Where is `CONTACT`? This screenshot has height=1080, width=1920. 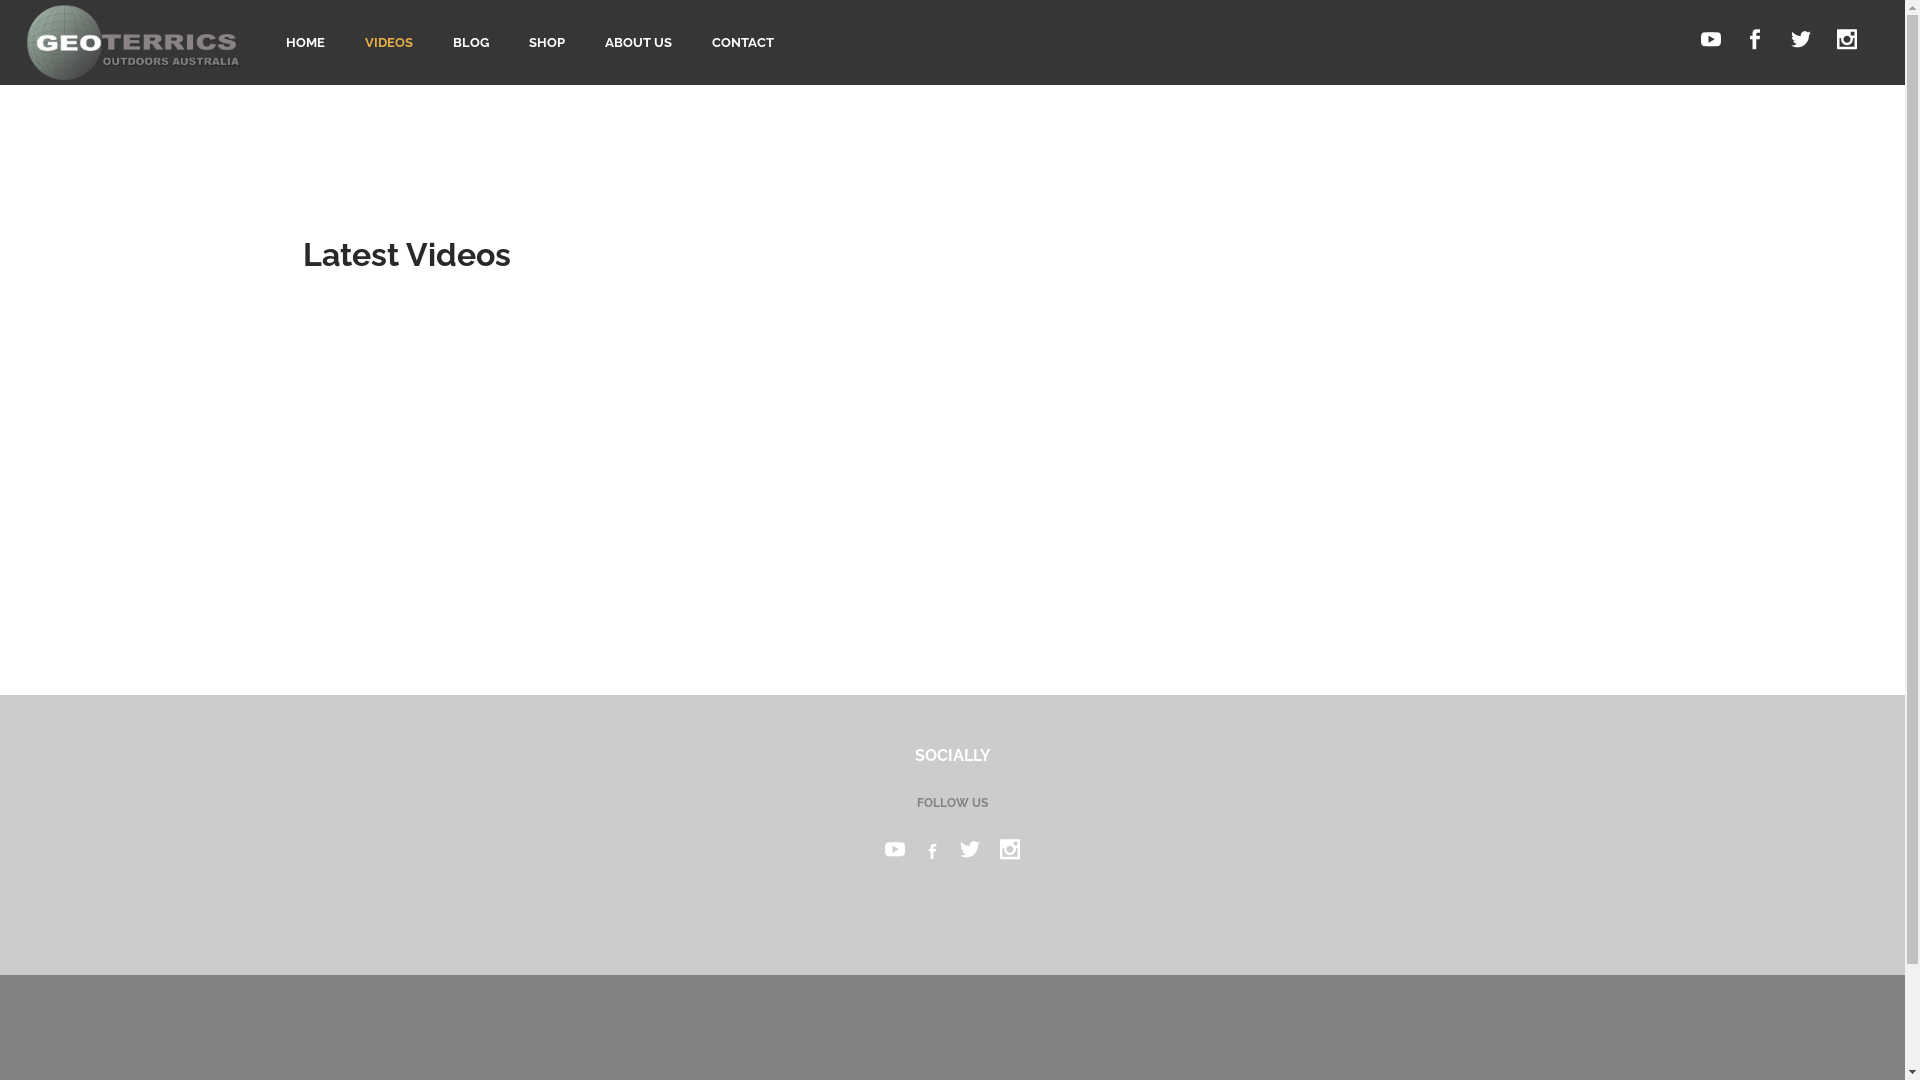 CONTACT is located at coordinates (743, 42).